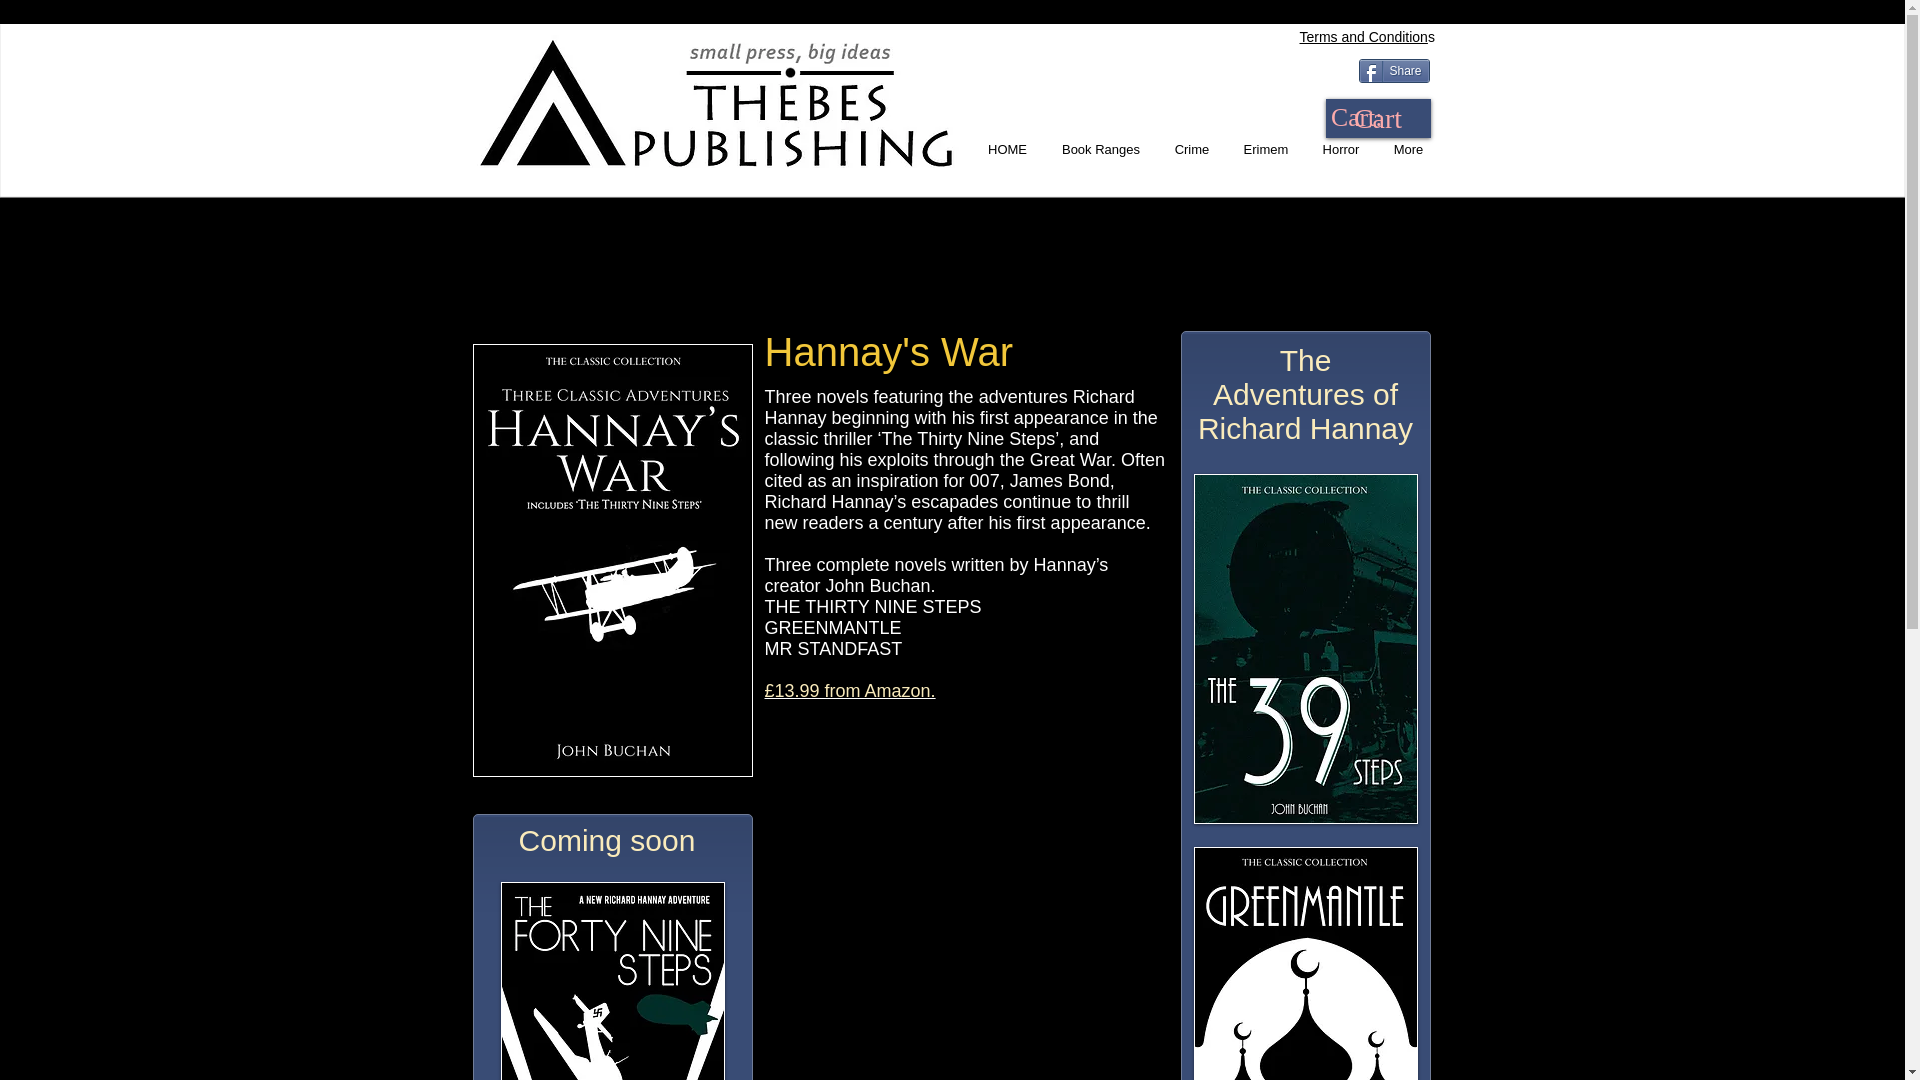 This screenshot has width=1920, height=1080. What do you see at coordinates (1192, 150) in the screenshot?
I see `Crime` at bounding box center [1192, 150].